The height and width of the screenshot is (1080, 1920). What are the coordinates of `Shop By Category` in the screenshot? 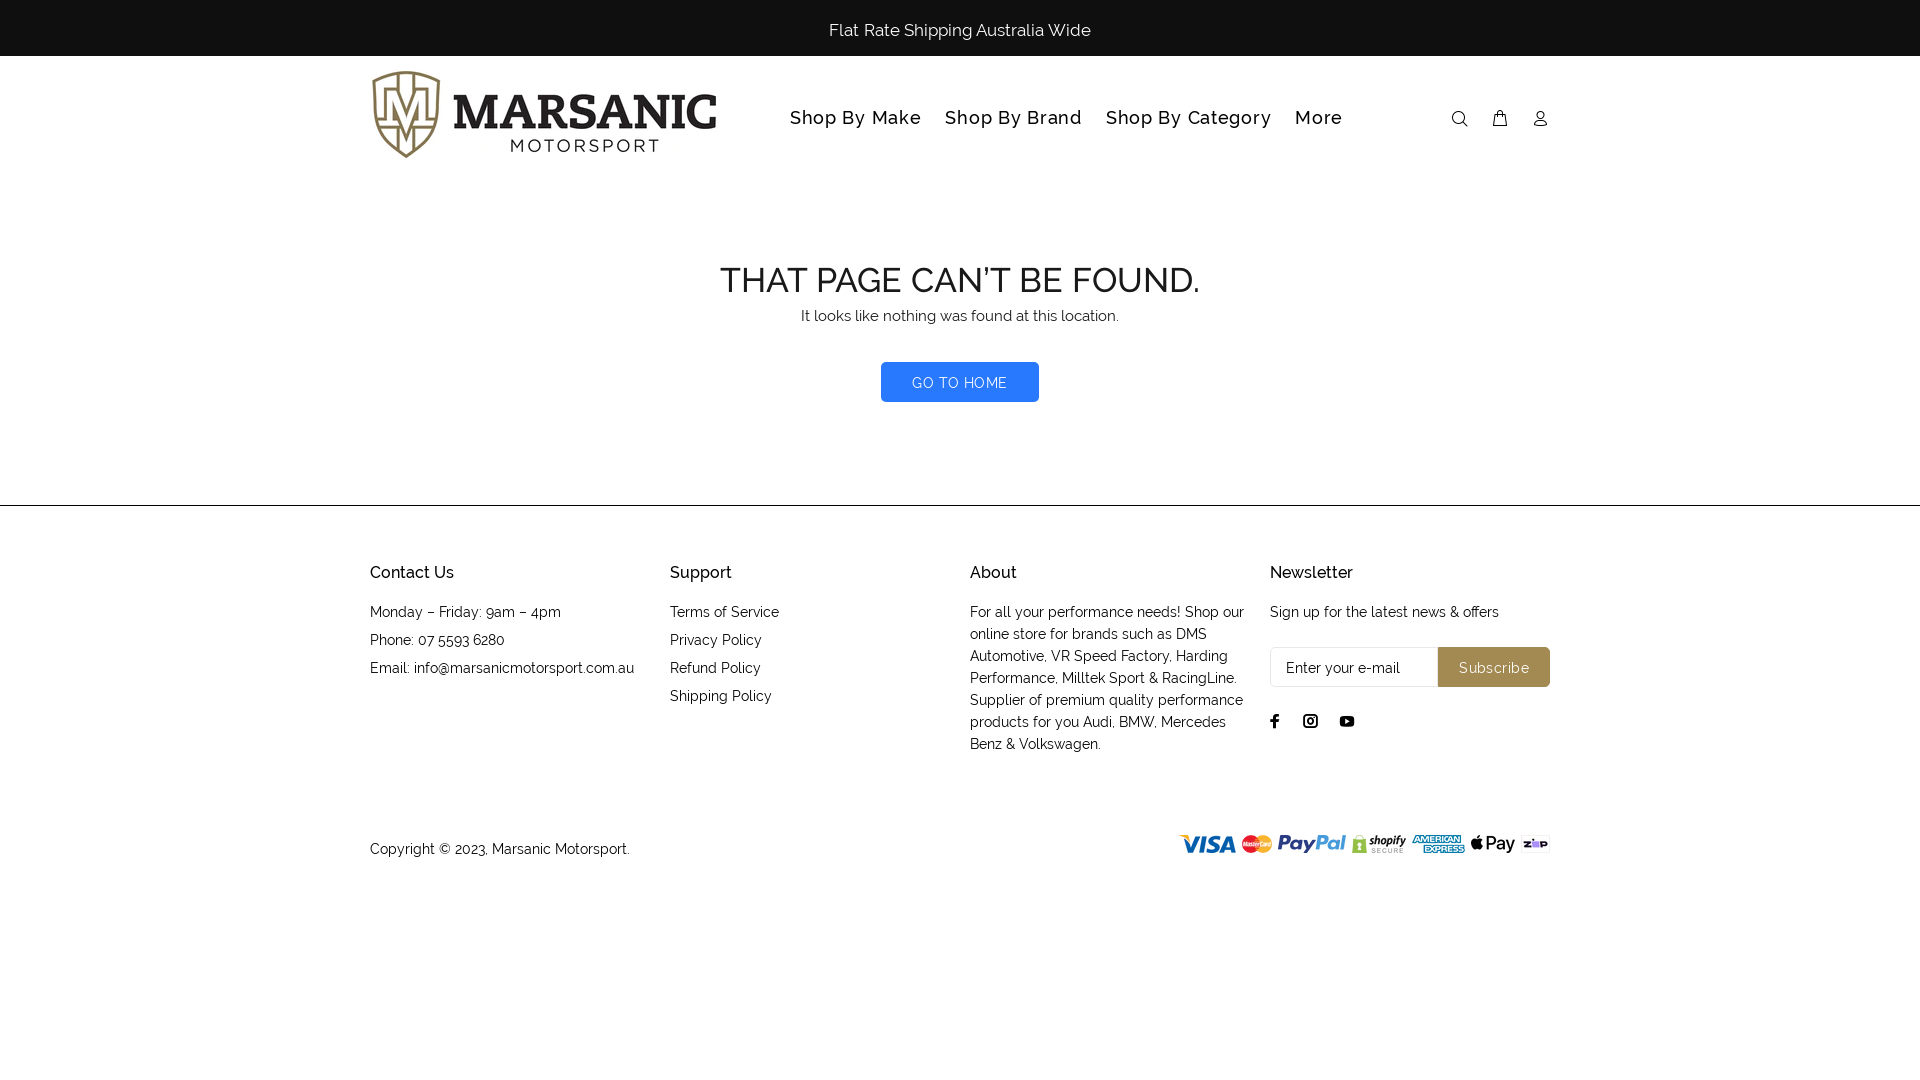 It's located at (1189, 118).